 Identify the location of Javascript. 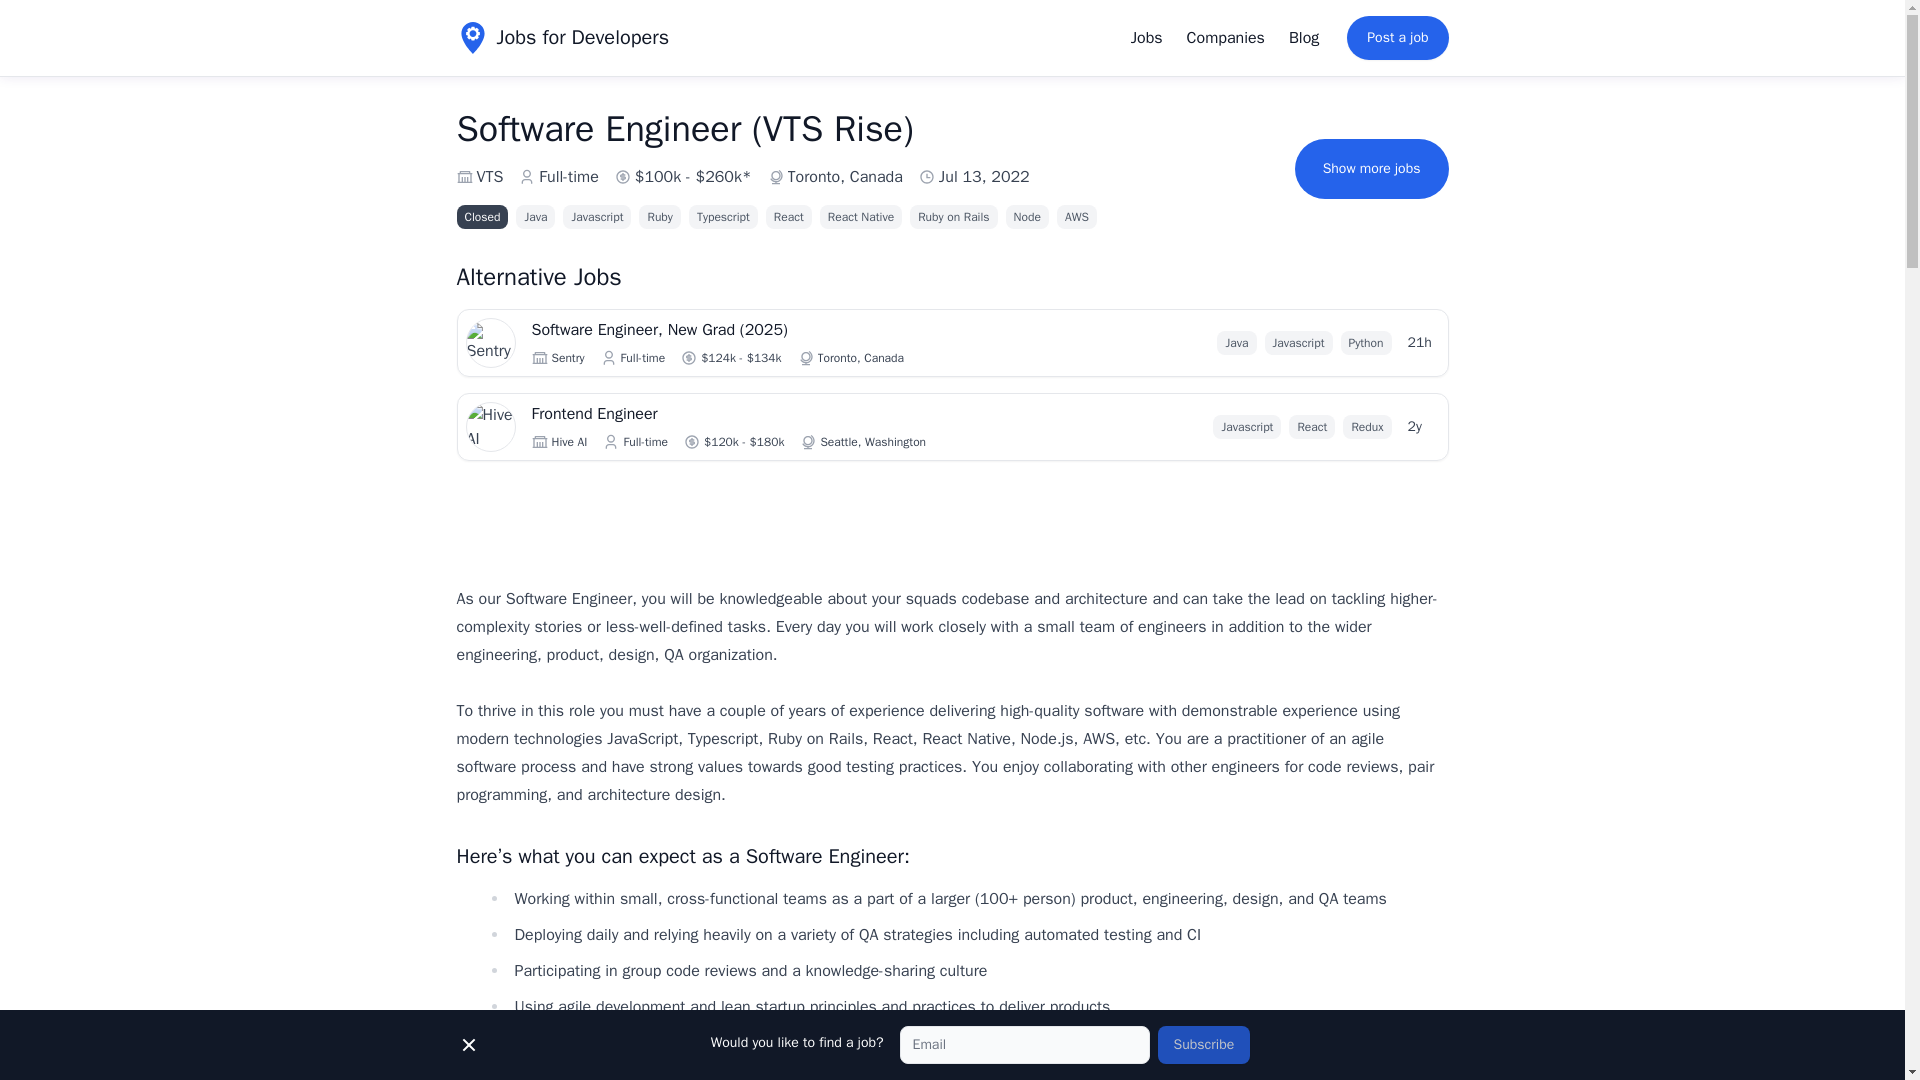
(1298, 342).